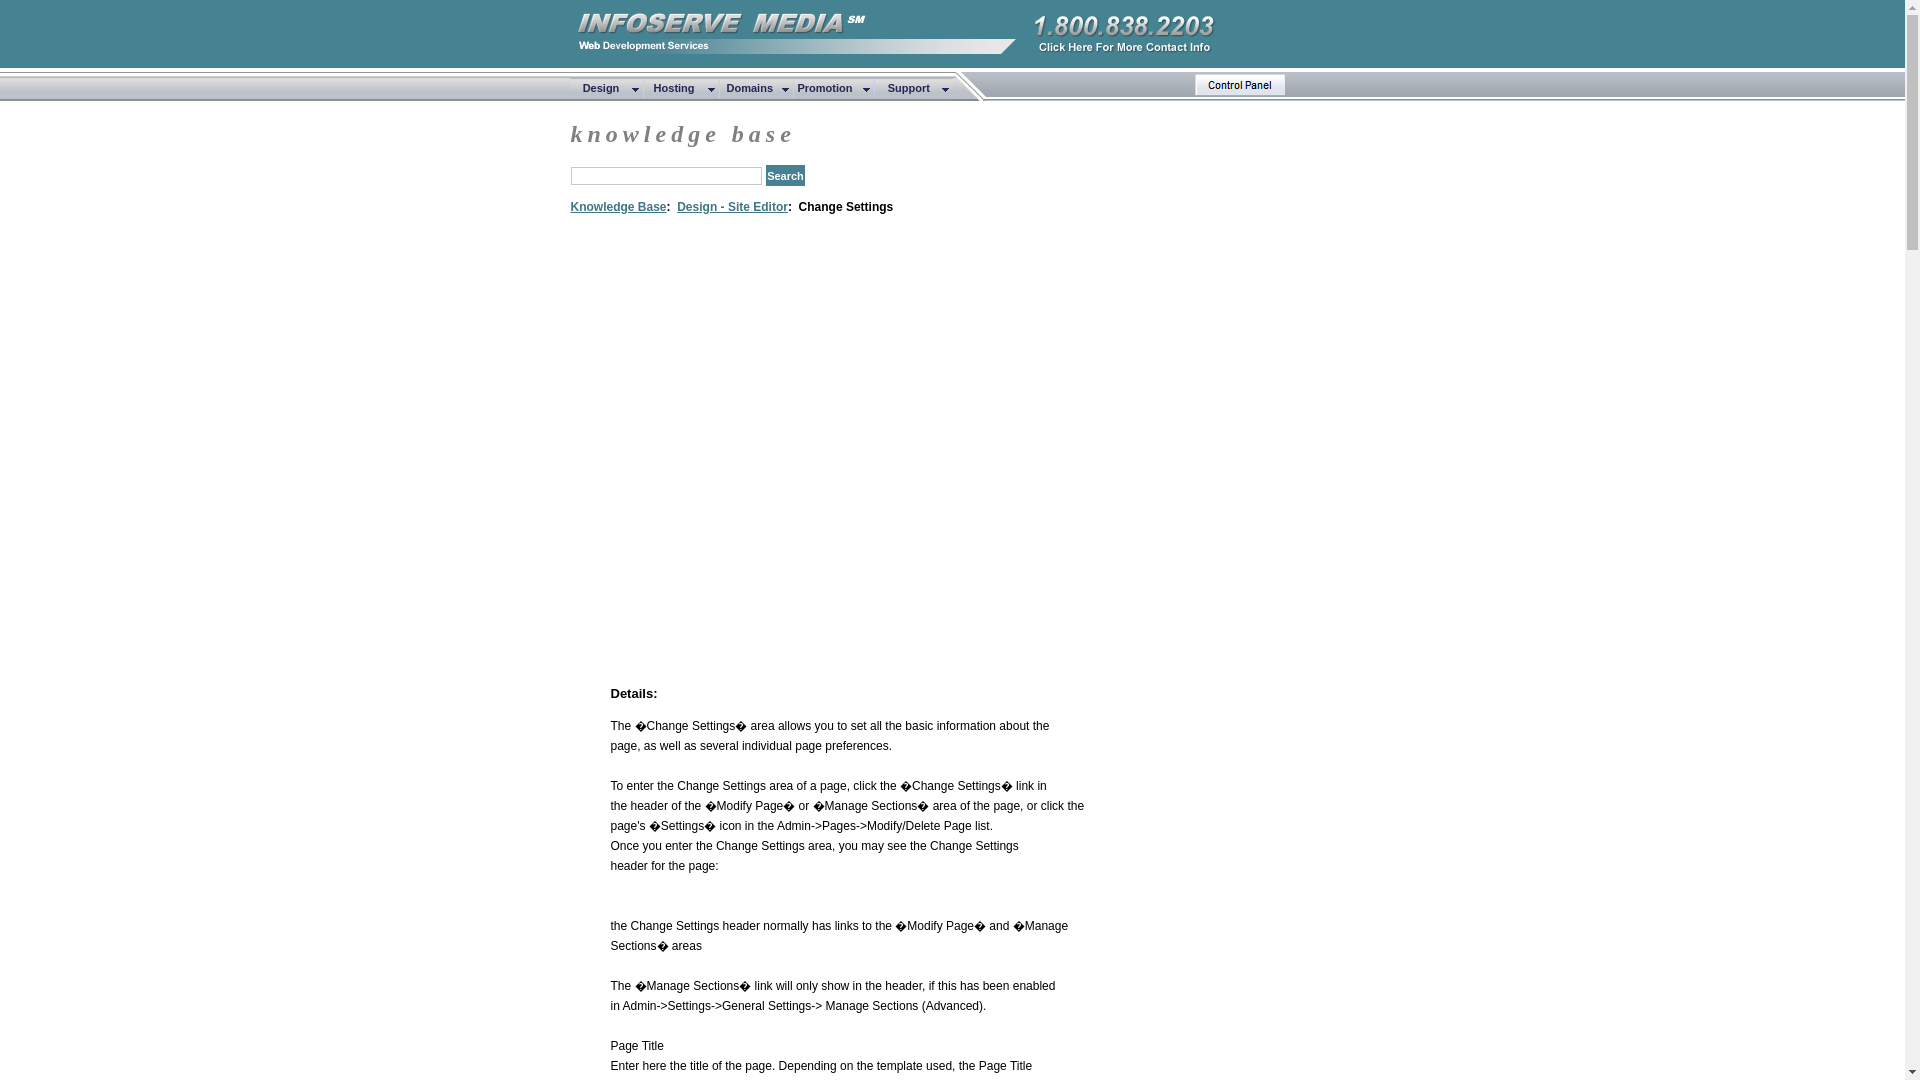 This screenshot has width=1920, height=1080. What do you see at coordinates (606, 88) in the screenshot?
I see `   Design` at bounding box center [606, 88].